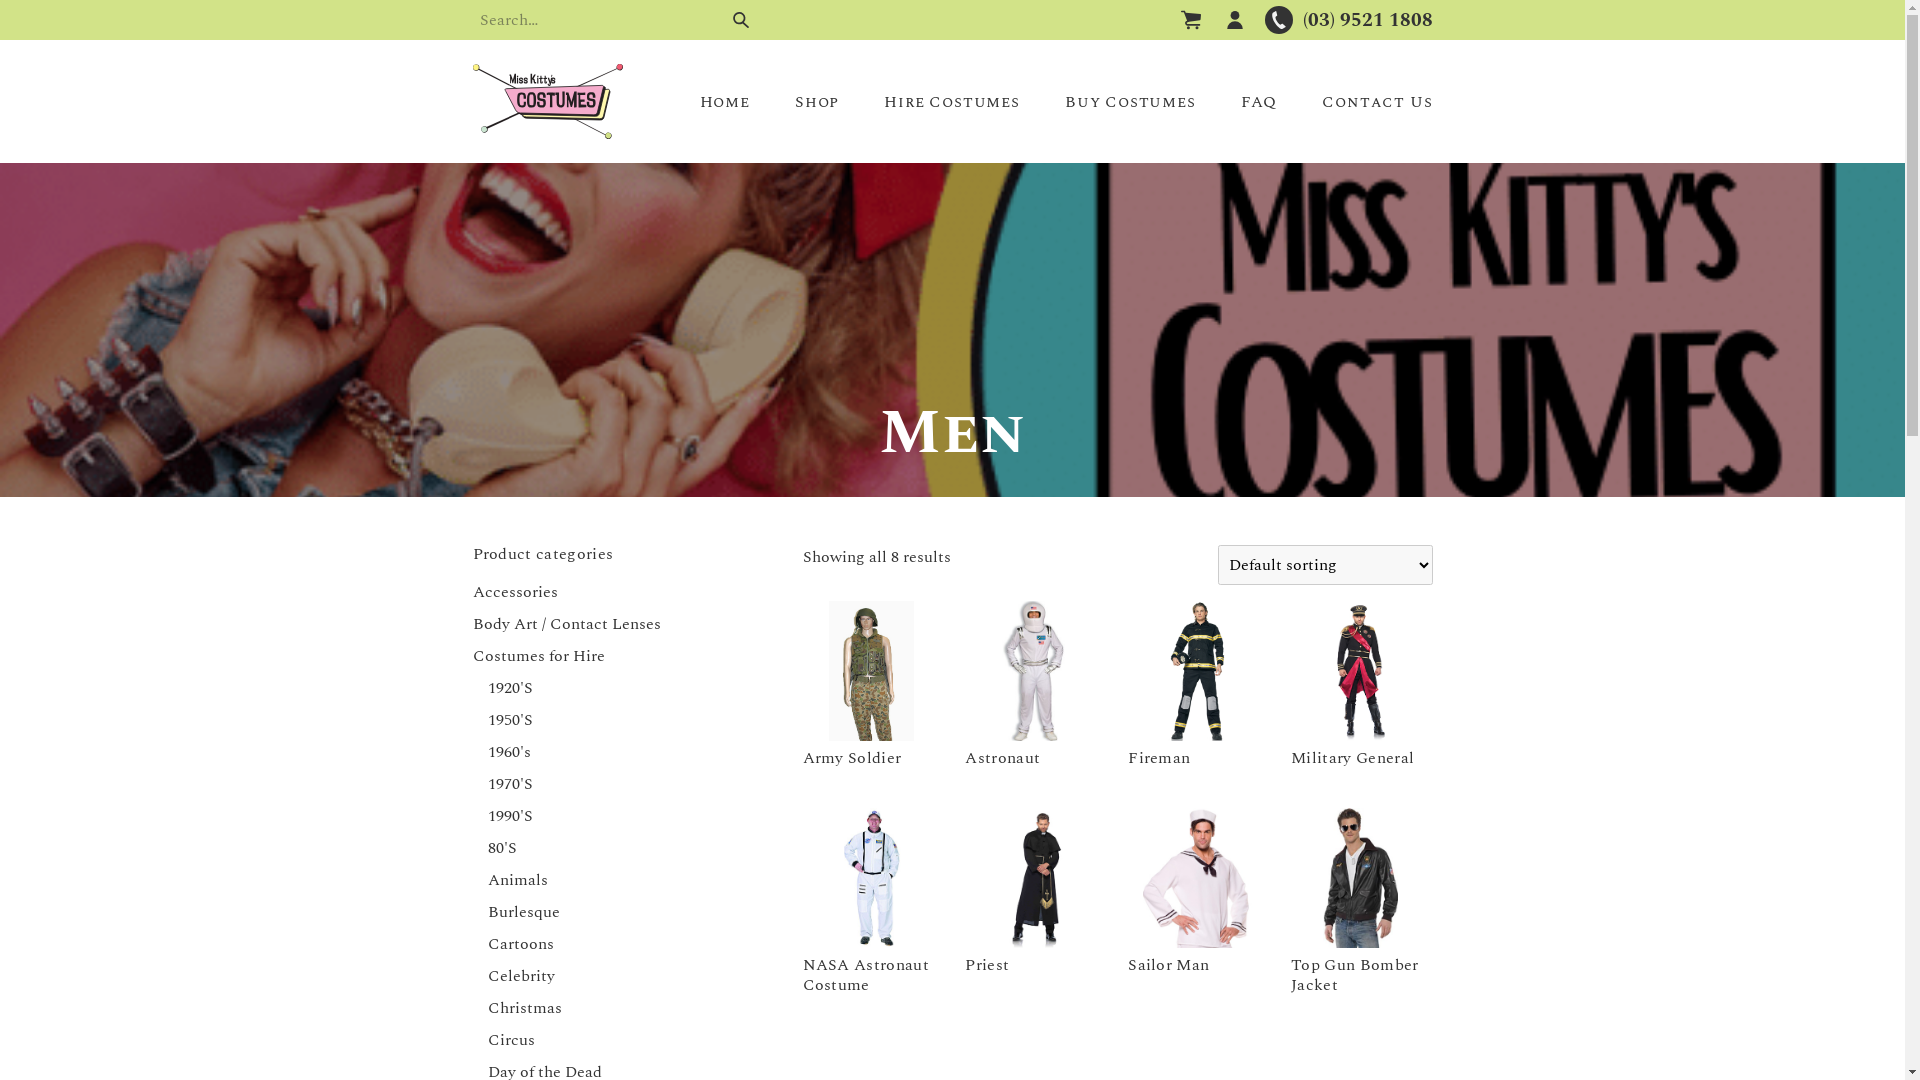  Describe the element at coordinates (1360, 905) in the screenshot. I see `Top Gun Bomber Jacket` at that location.